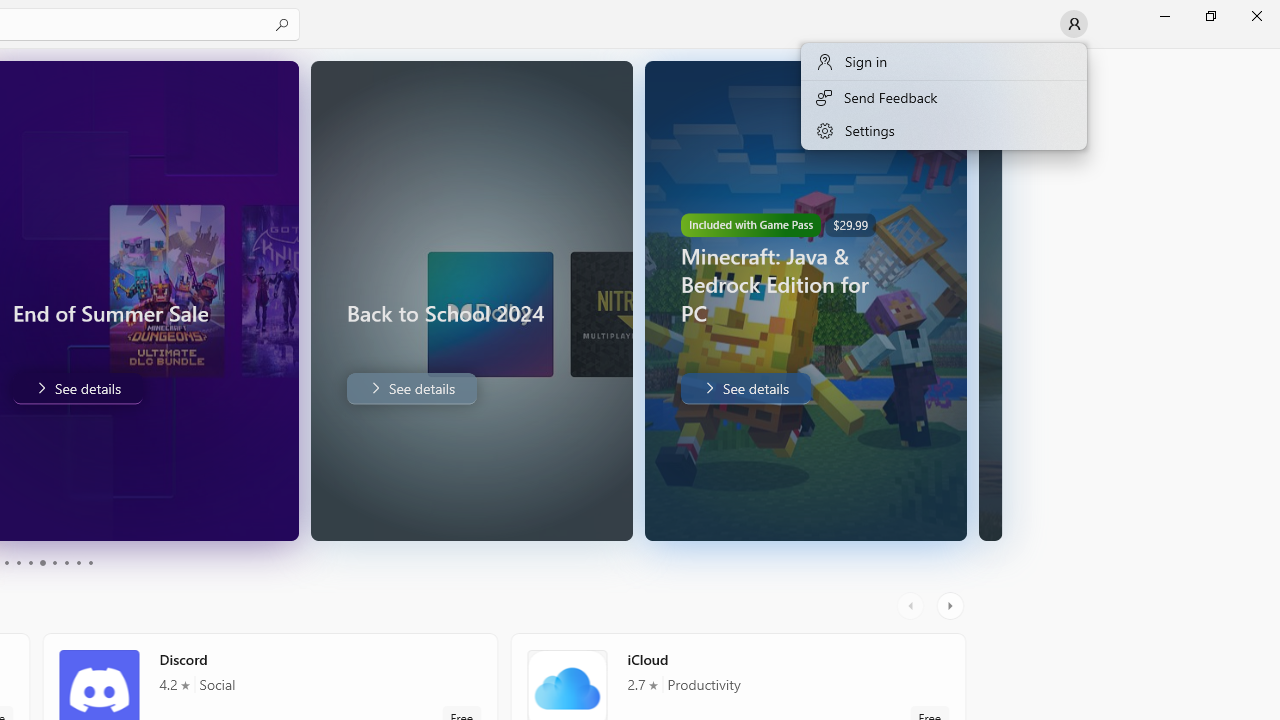 Image resolution: width=1280 pixels, height=720 pixels. Describe the element at coordinates (18, 562) in the screenshot. I see `Page 4` at that location.